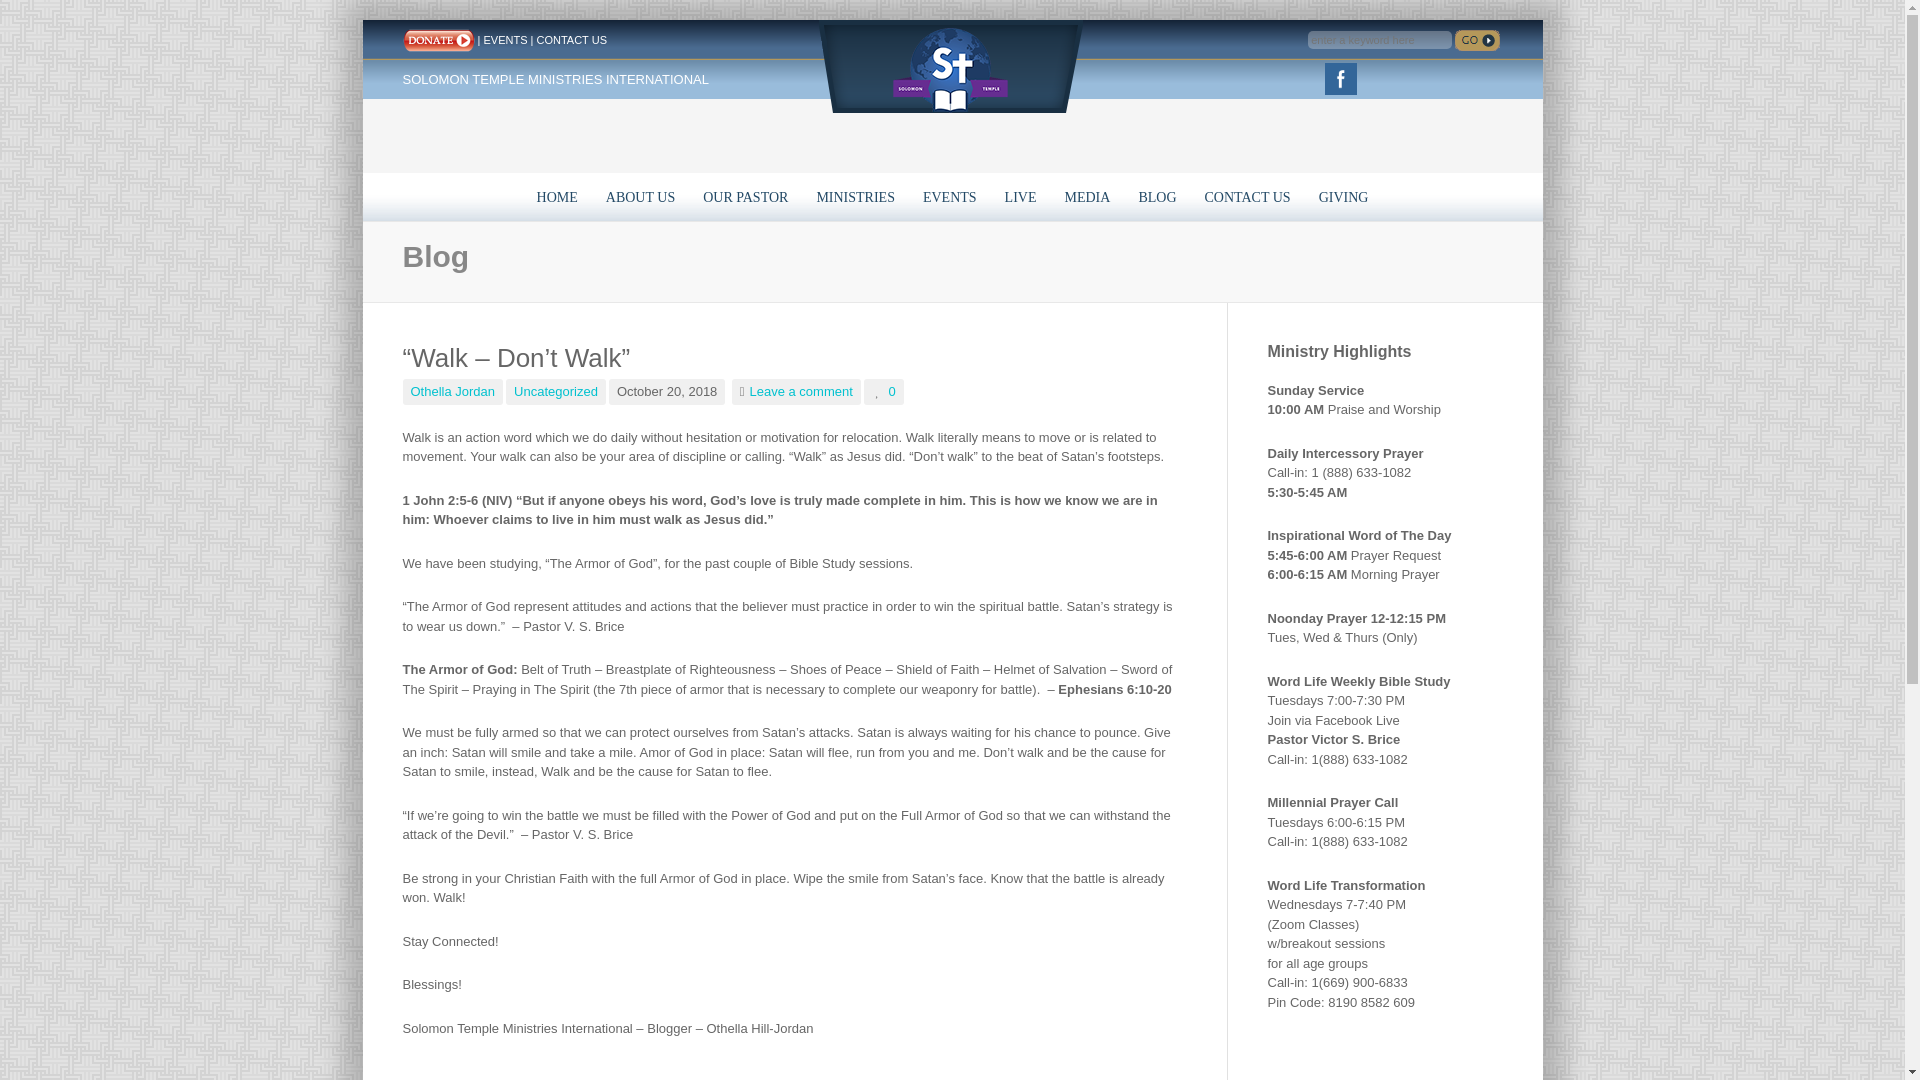 The height and width of the screenshot is (1080, 1920). I want to click on HOME, so click(556, 197).